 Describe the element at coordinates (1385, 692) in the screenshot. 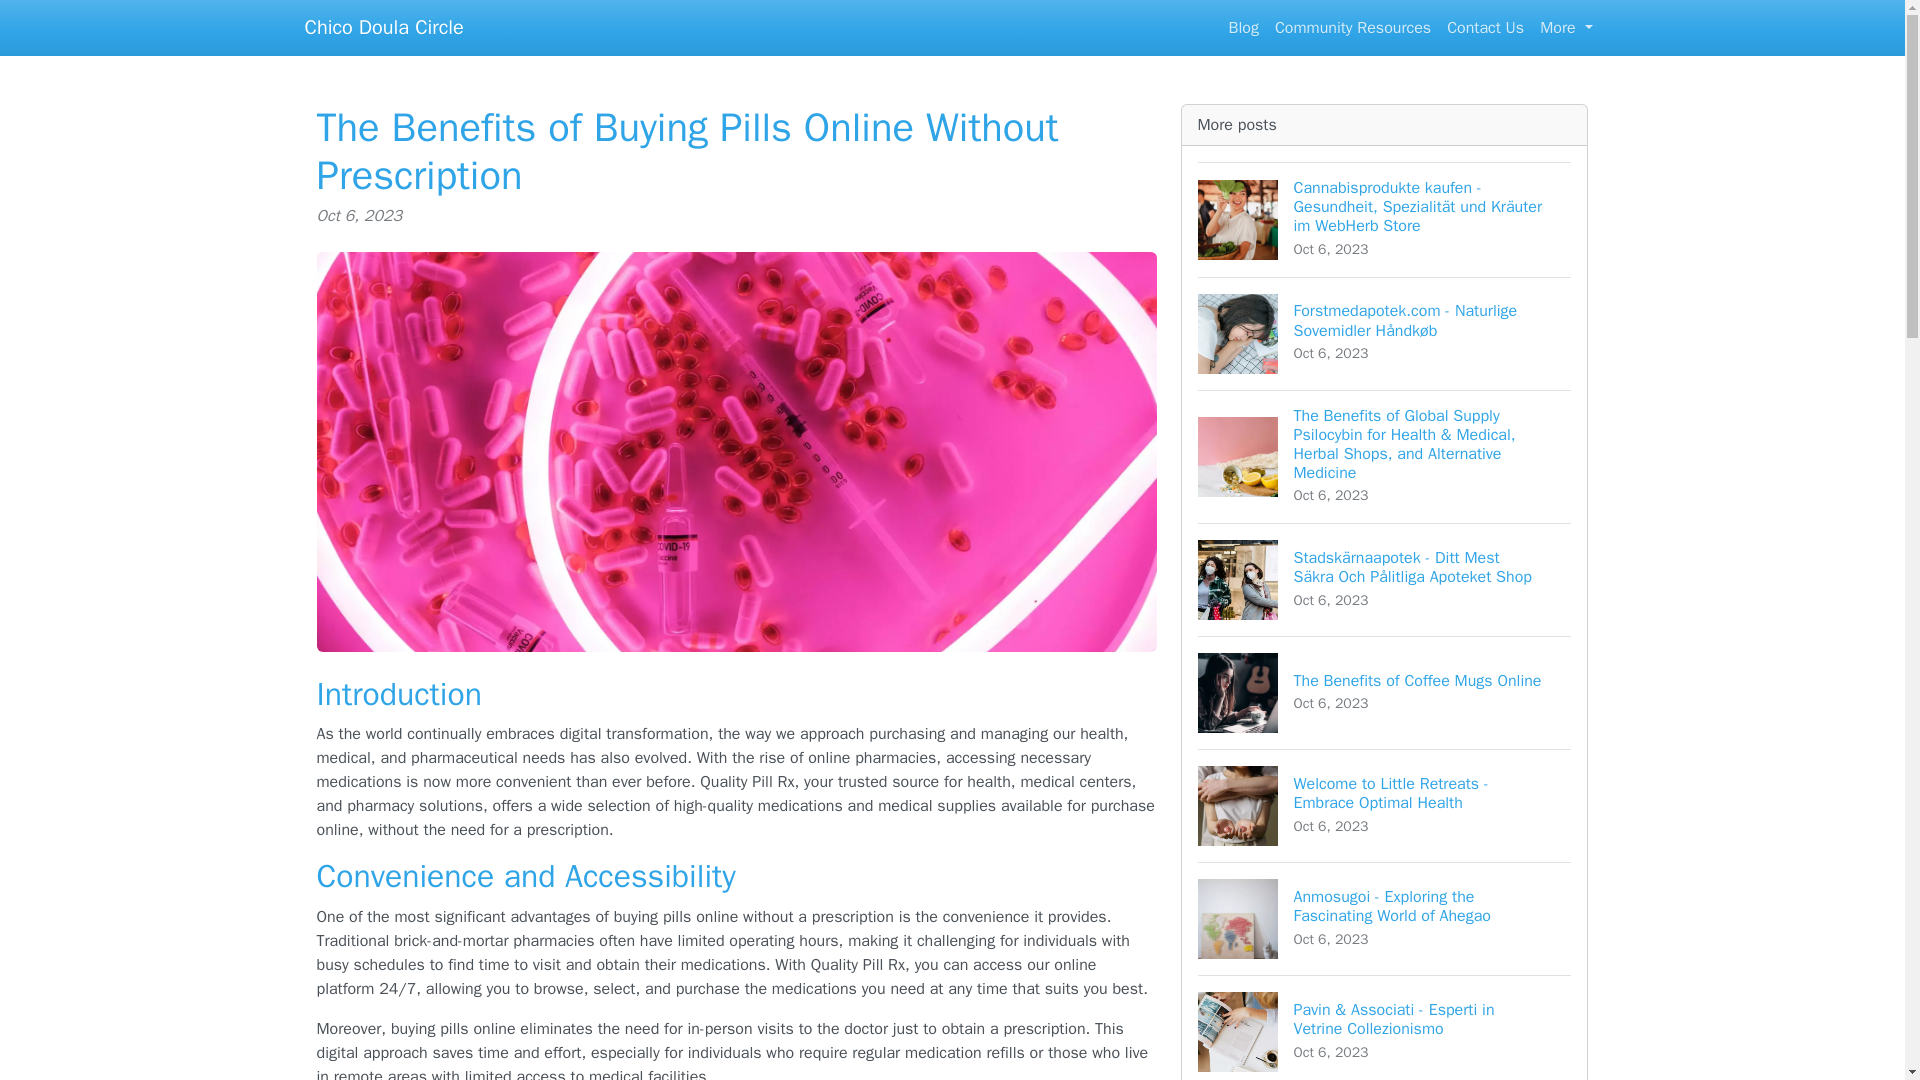

I see `More` at that location.